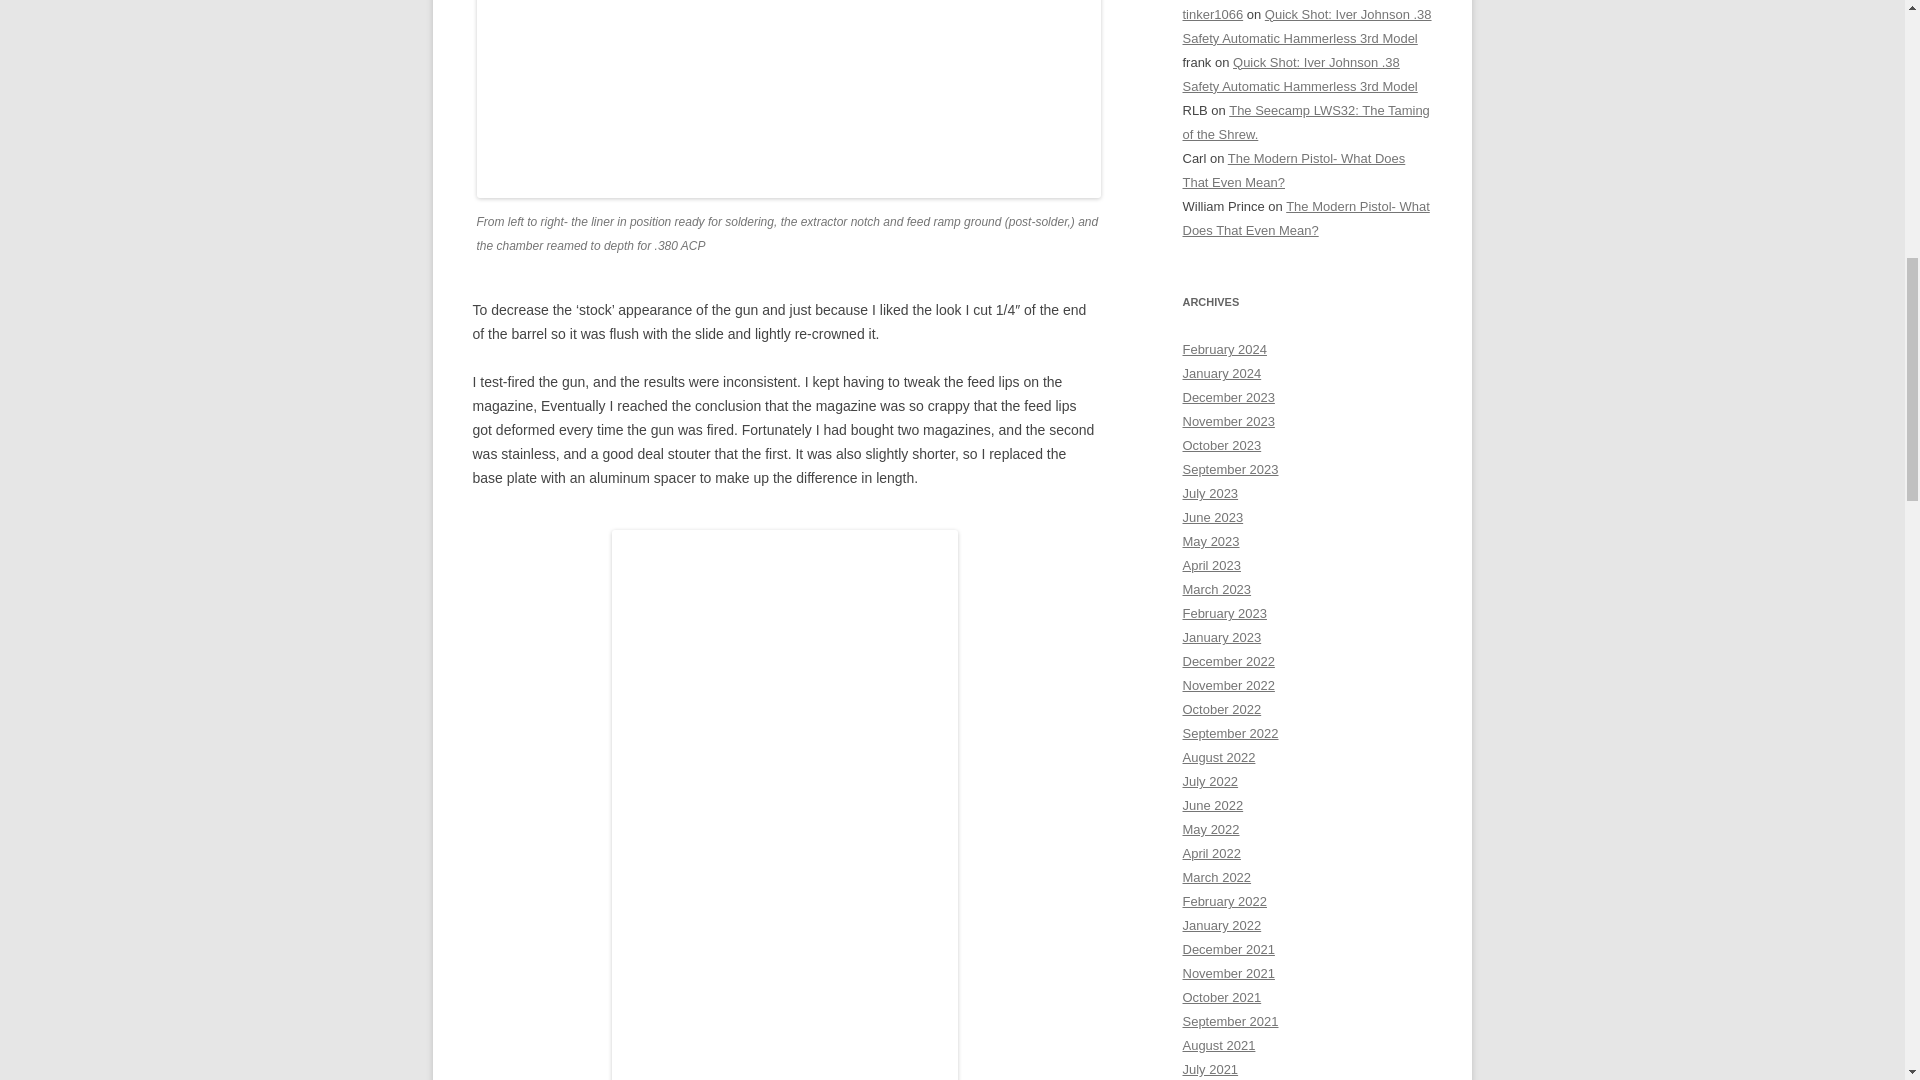  Describe the element at coordinates (1210, 494) in the screenshot. I see `July 2023` at that location.